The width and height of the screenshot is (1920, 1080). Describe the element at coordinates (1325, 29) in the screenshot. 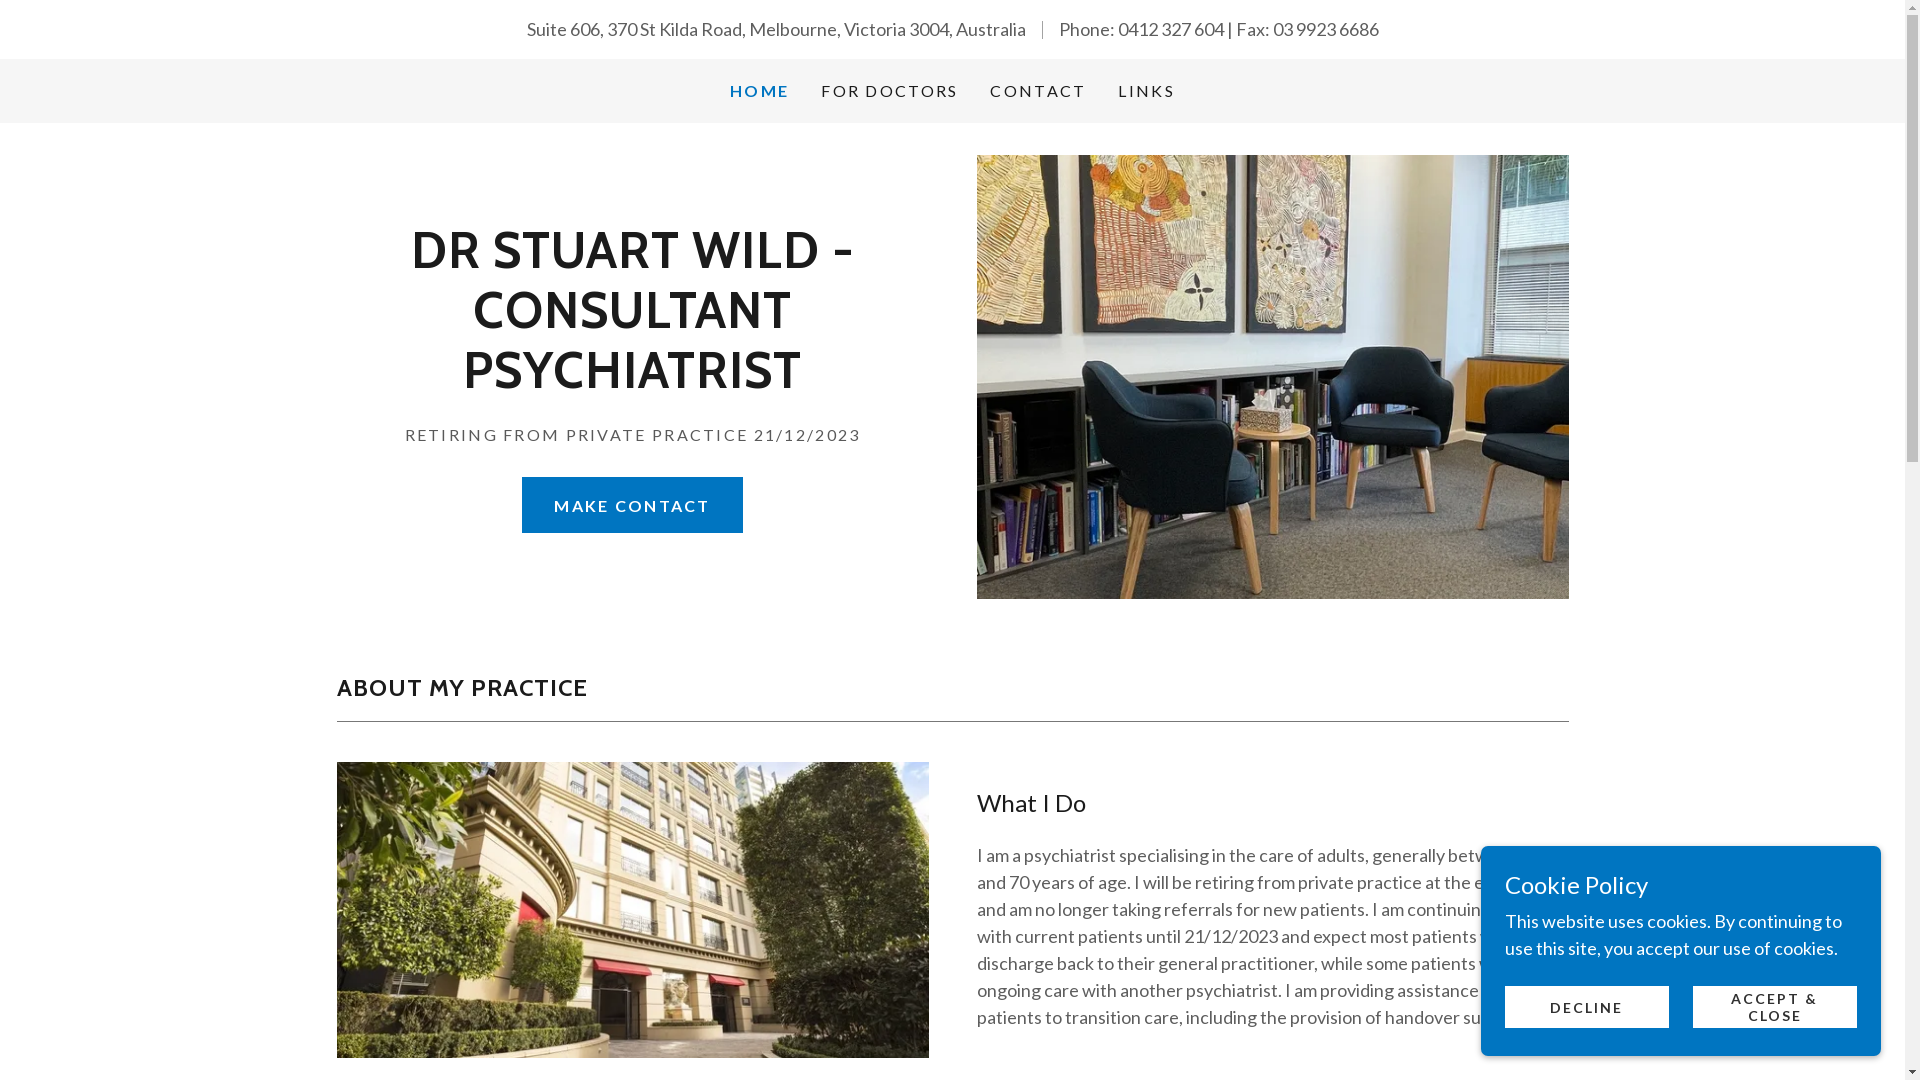

I see `03 9923 6686` at that location.